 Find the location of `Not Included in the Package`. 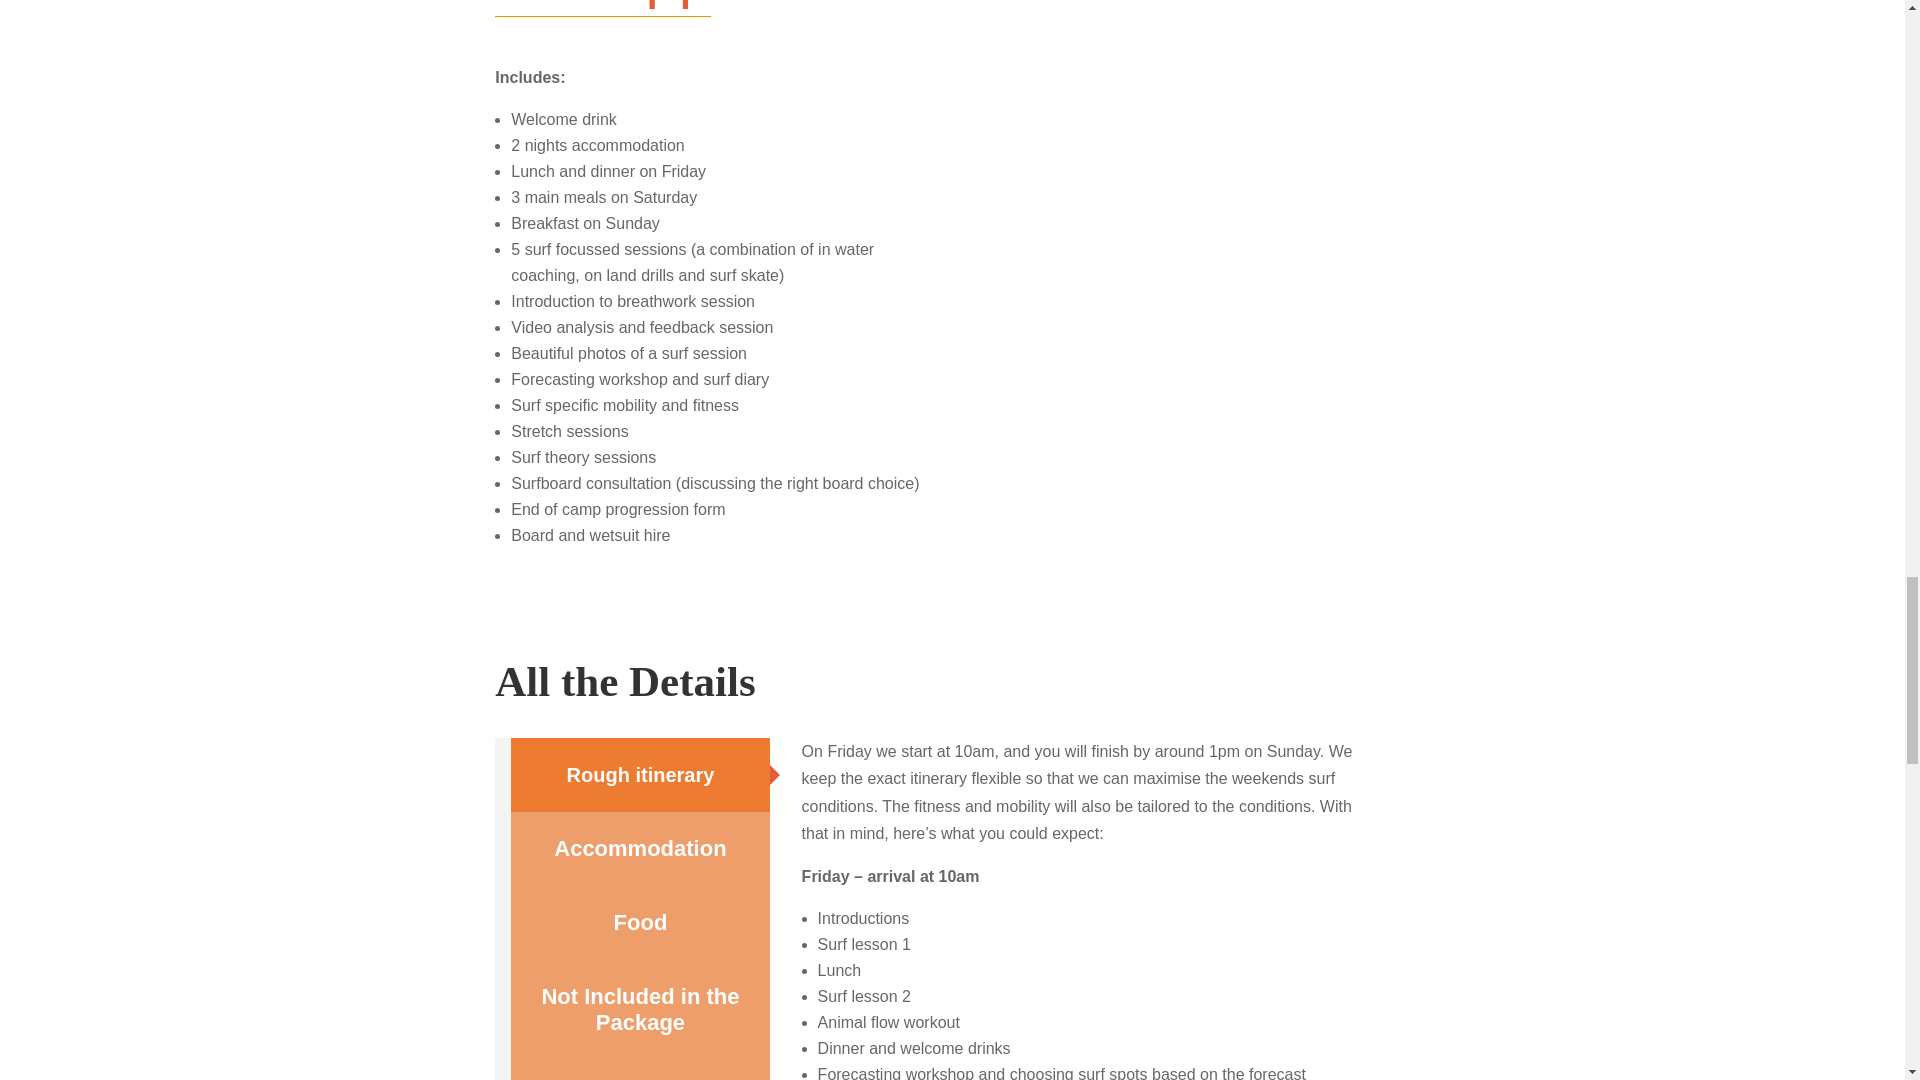

Not Included in the Package is located at coordinates (640, 1010).